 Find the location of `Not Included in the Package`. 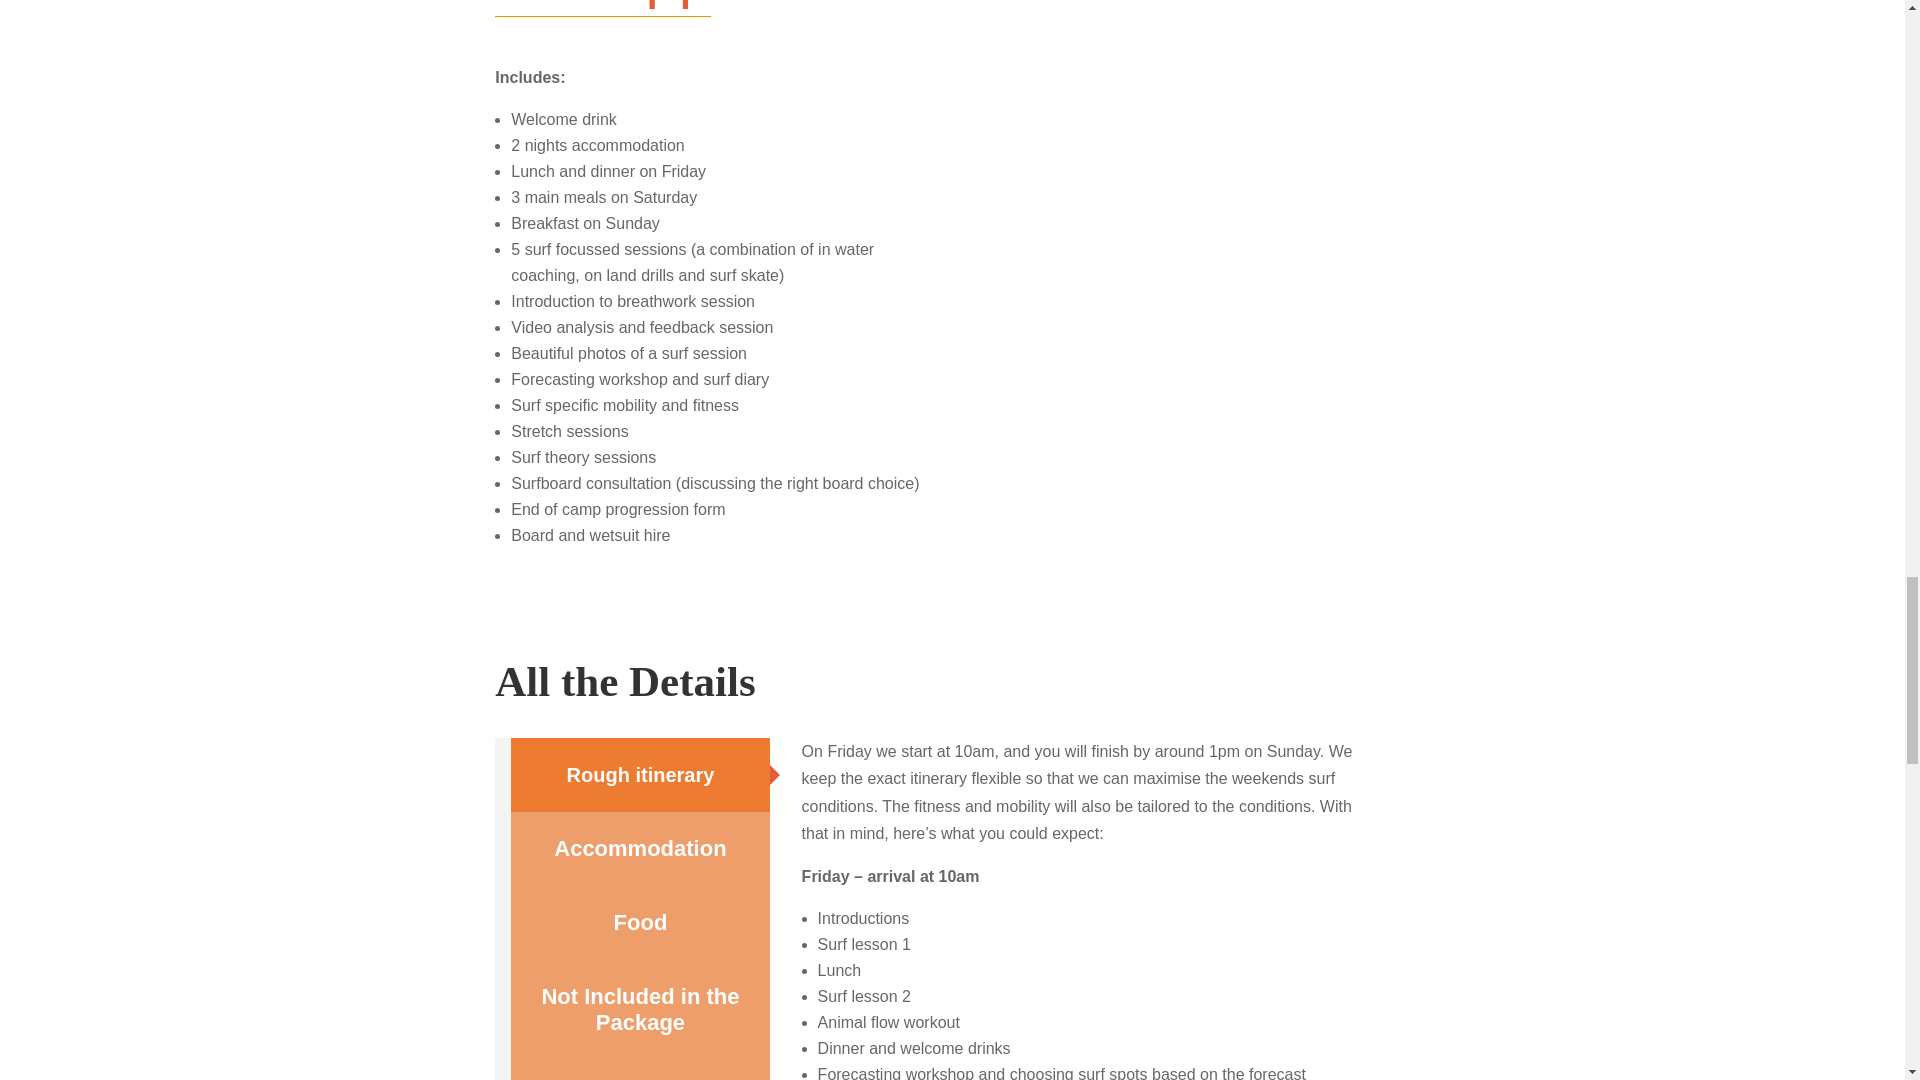

Not Included in the Package is located at coordinates (640, 1010).